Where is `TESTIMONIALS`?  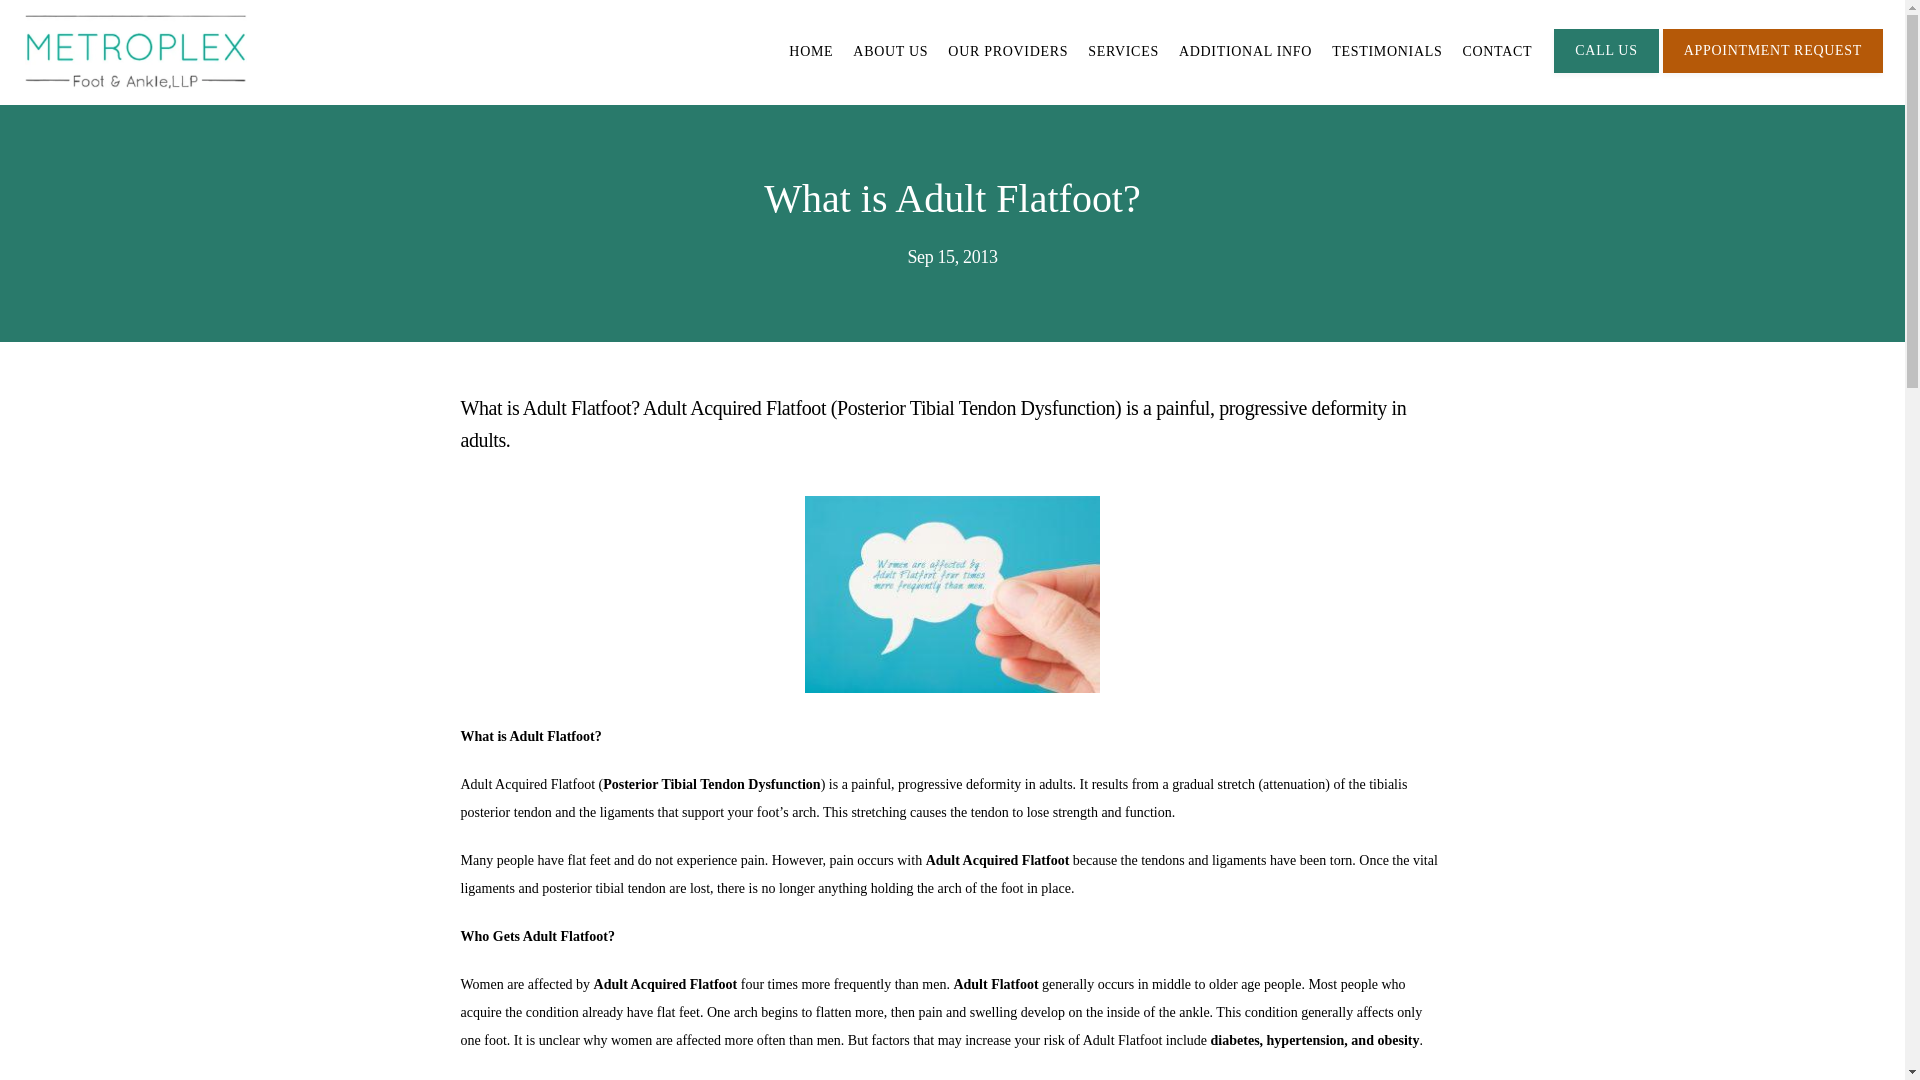 TESTIMONIALS is located at coordinates (1386, 52).